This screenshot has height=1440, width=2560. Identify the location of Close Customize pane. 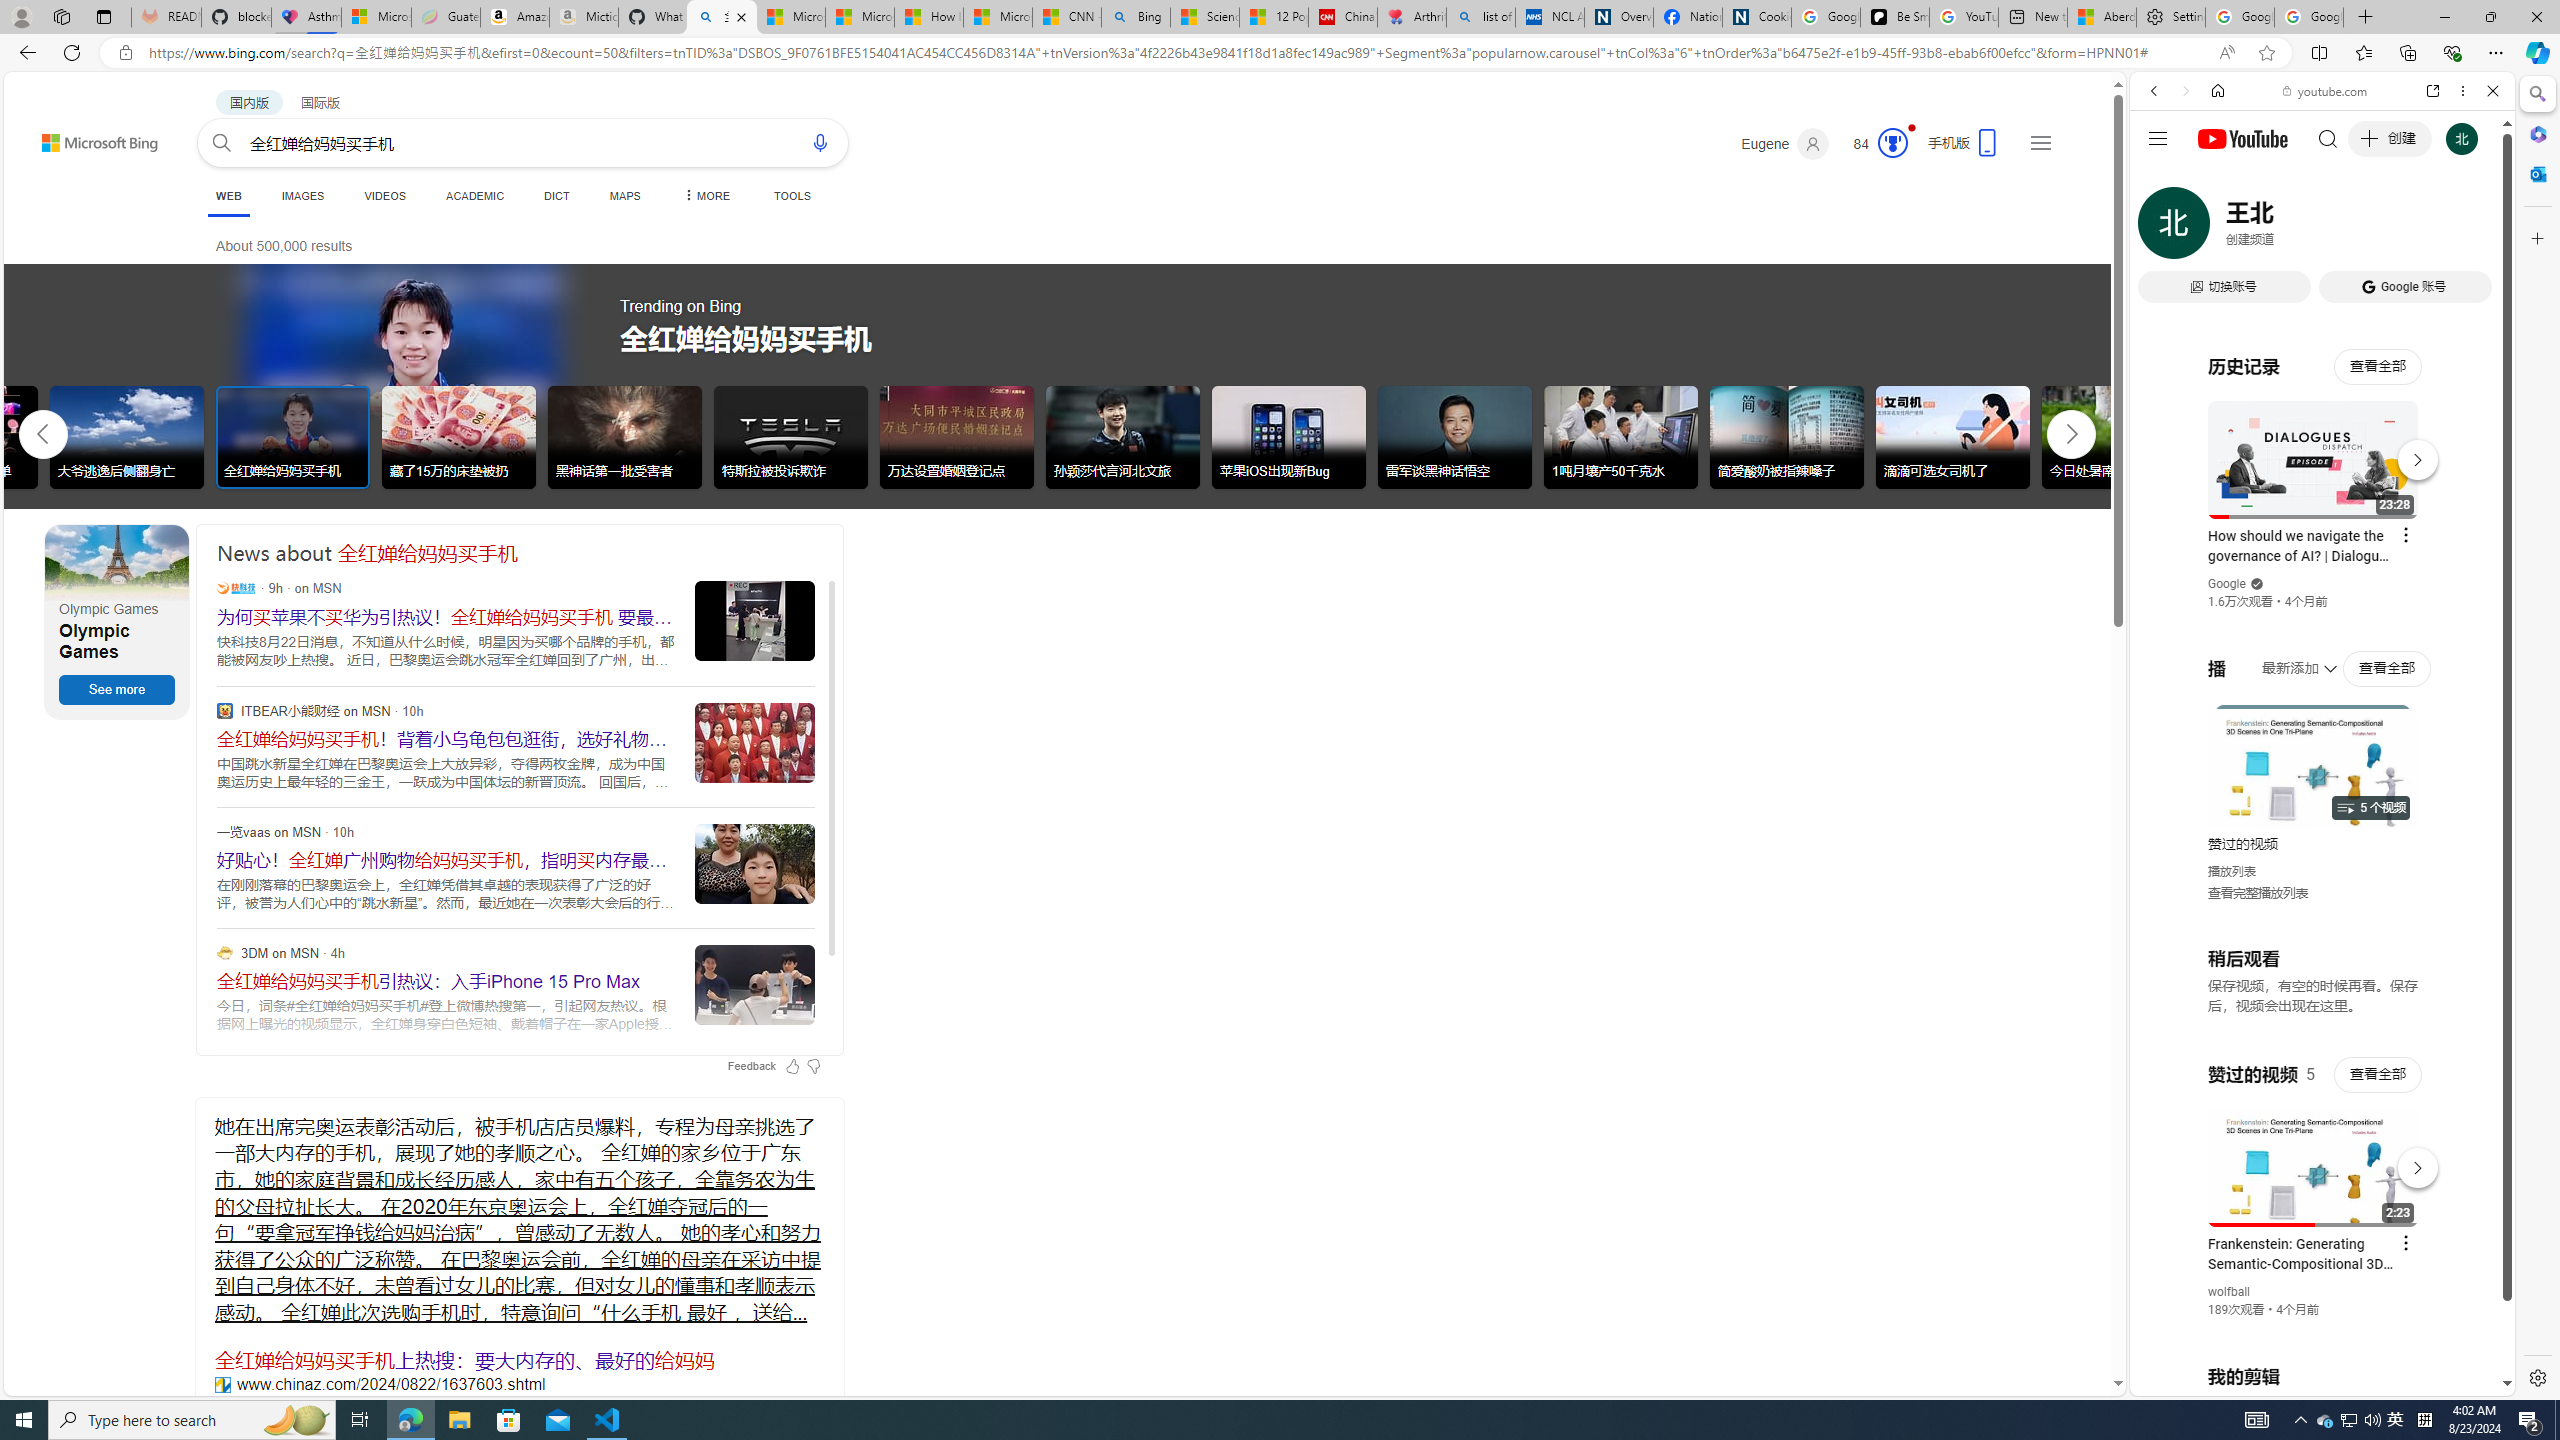
(2536, 238).